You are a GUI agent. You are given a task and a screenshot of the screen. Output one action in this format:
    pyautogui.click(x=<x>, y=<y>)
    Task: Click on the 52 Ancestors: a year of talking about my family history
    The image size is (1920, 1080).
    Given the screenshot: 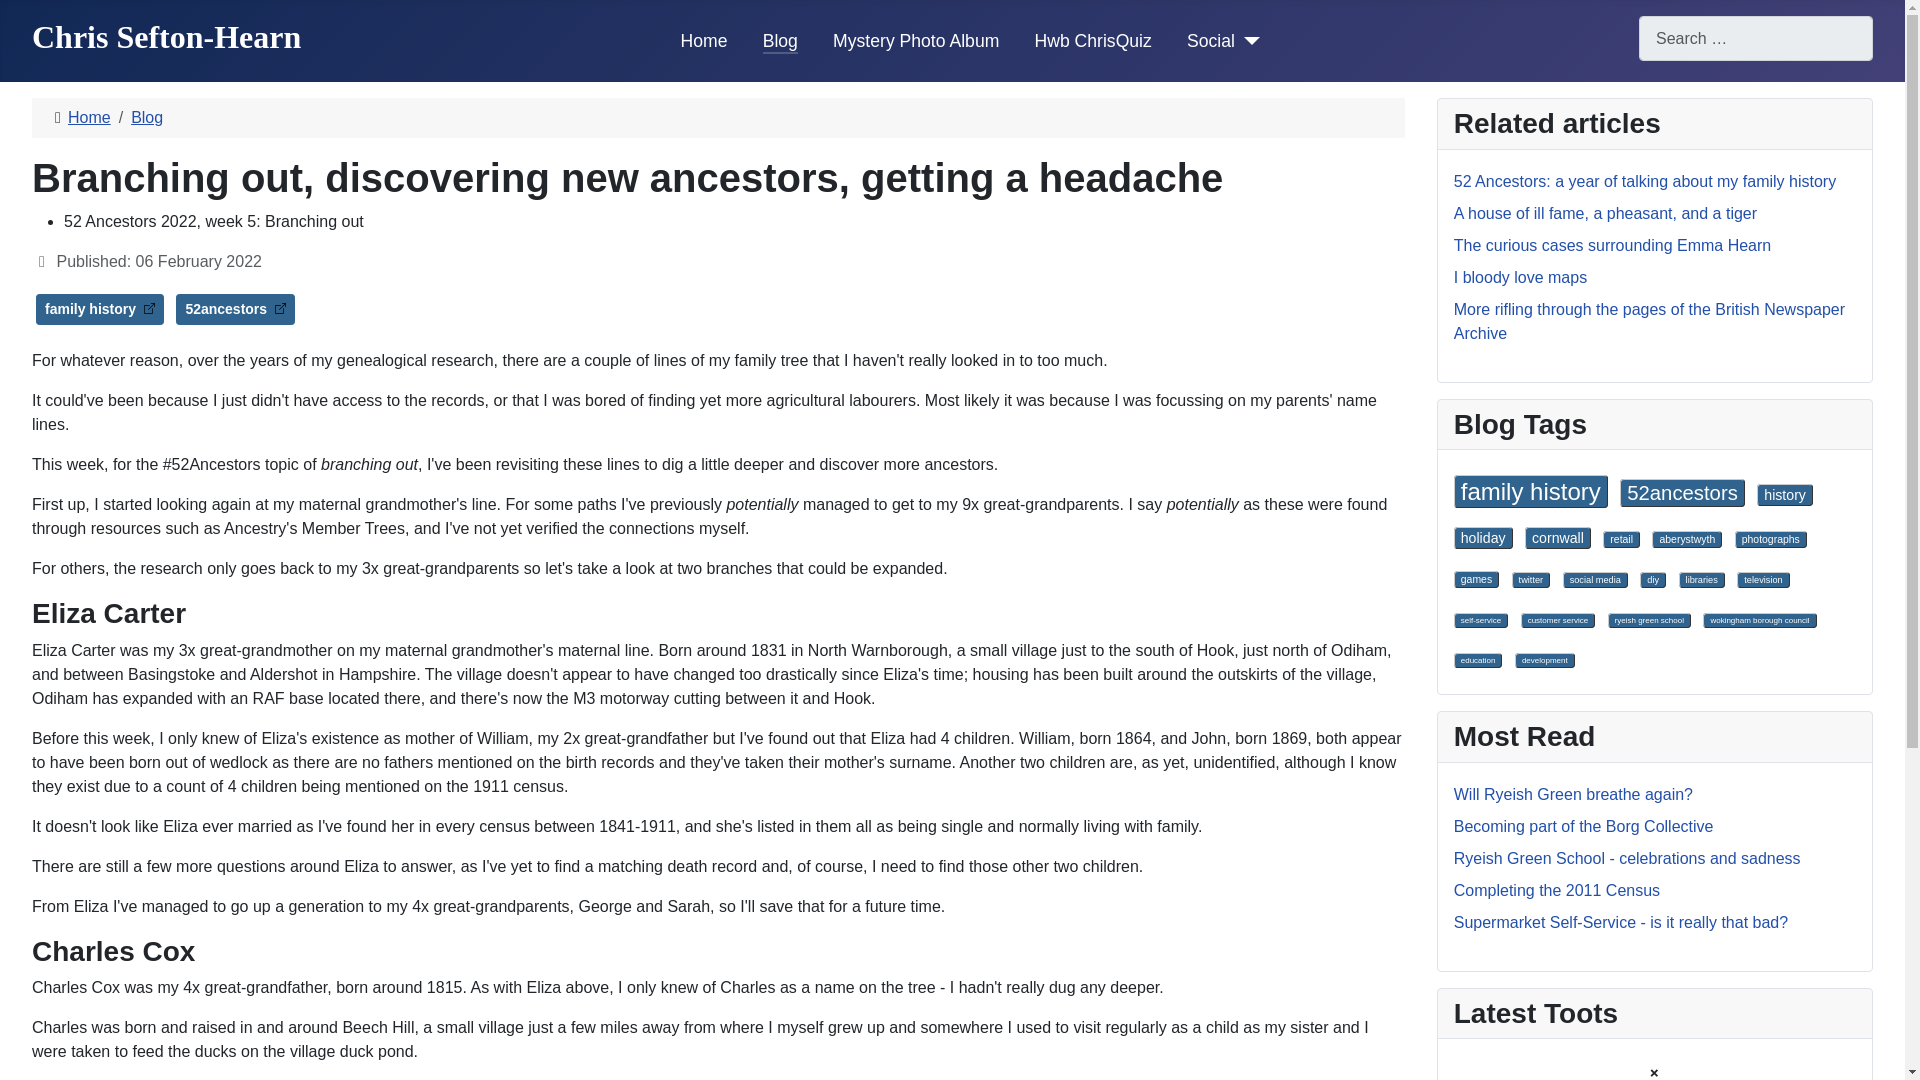 What is the action you would take?
    pyautogui.click(x=1644, y=181)
    